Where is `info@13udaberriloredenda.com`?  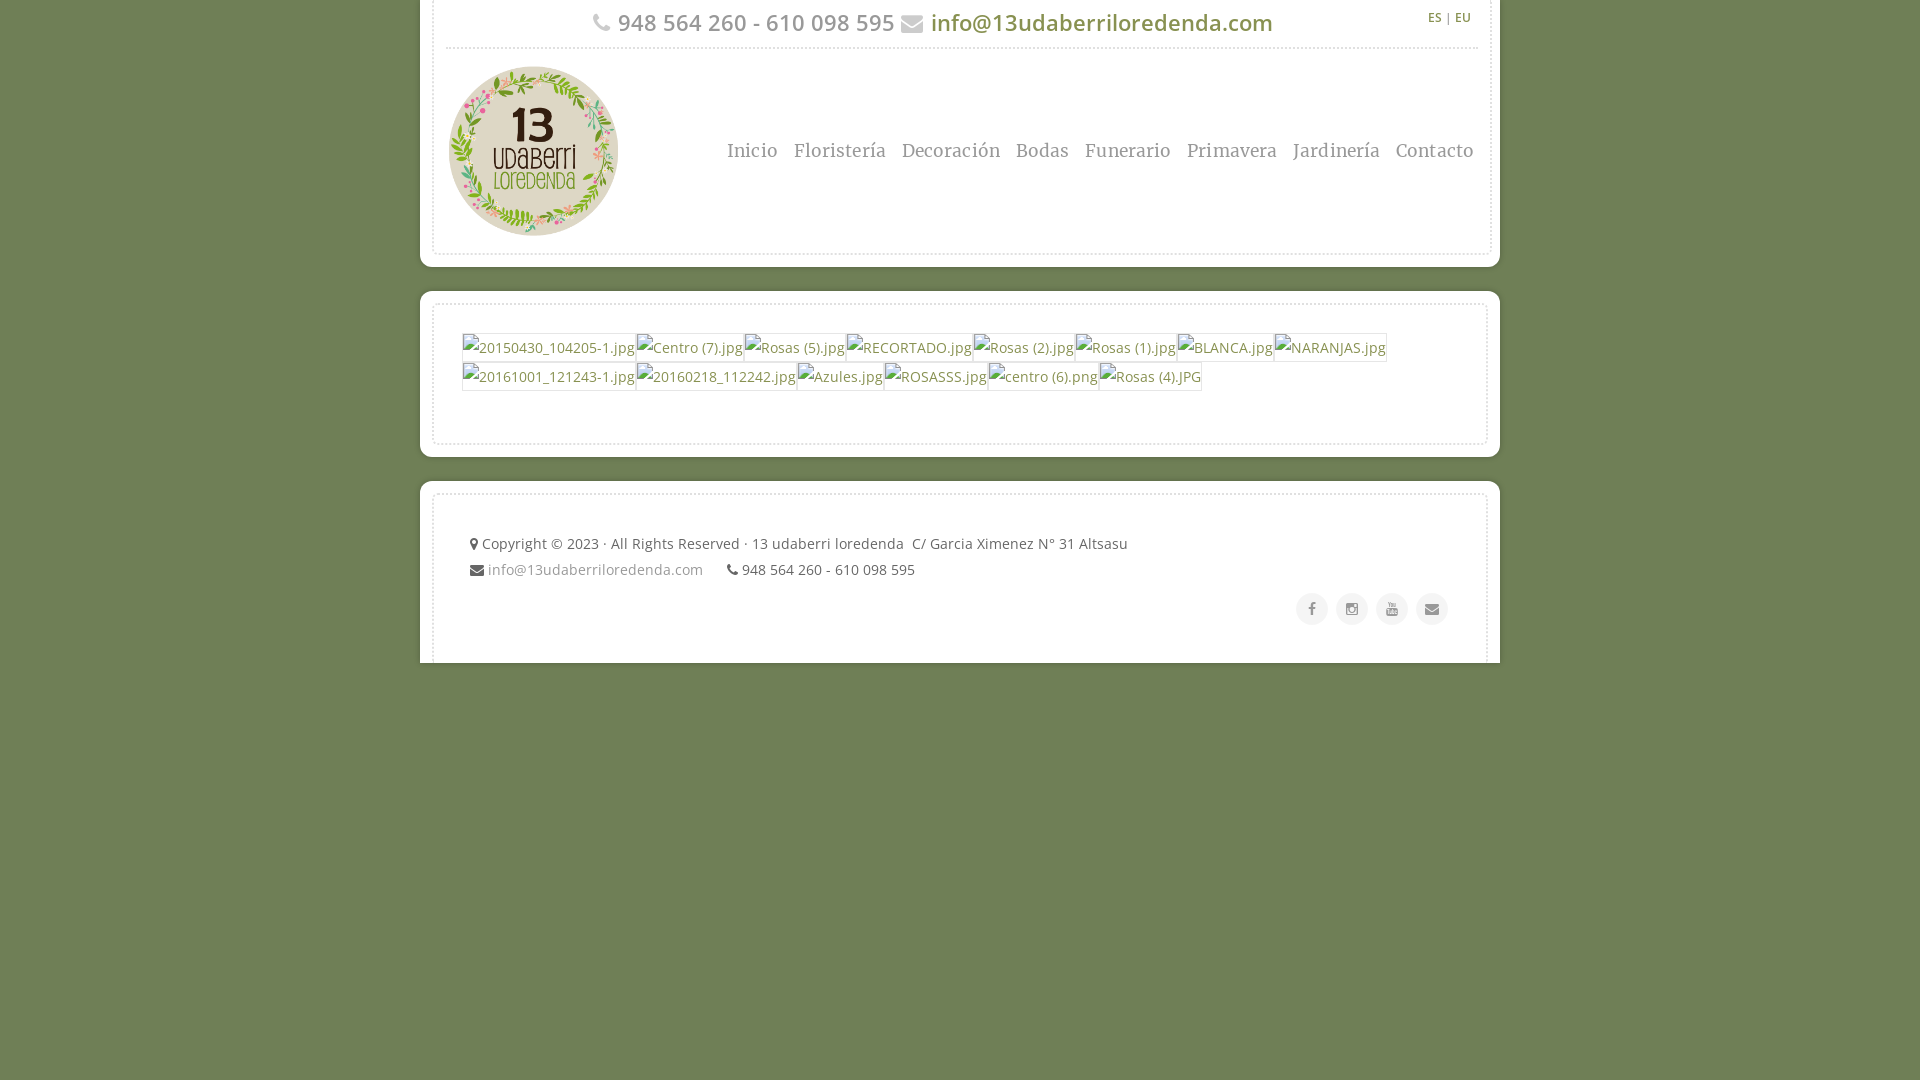 info@13udaberriloredenda.com is located at coordinates (596, 570).